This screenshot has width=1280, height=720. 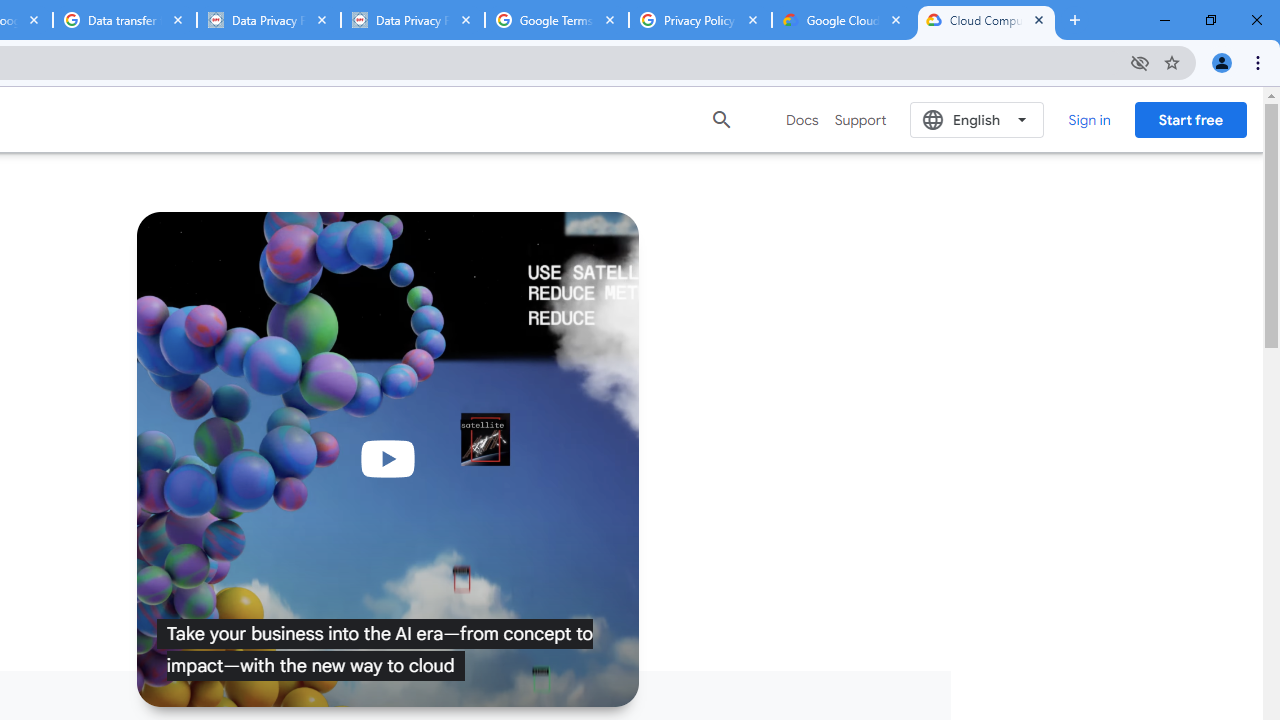 I want to click on Data Privacy Framework, so click(x=268, y=20).